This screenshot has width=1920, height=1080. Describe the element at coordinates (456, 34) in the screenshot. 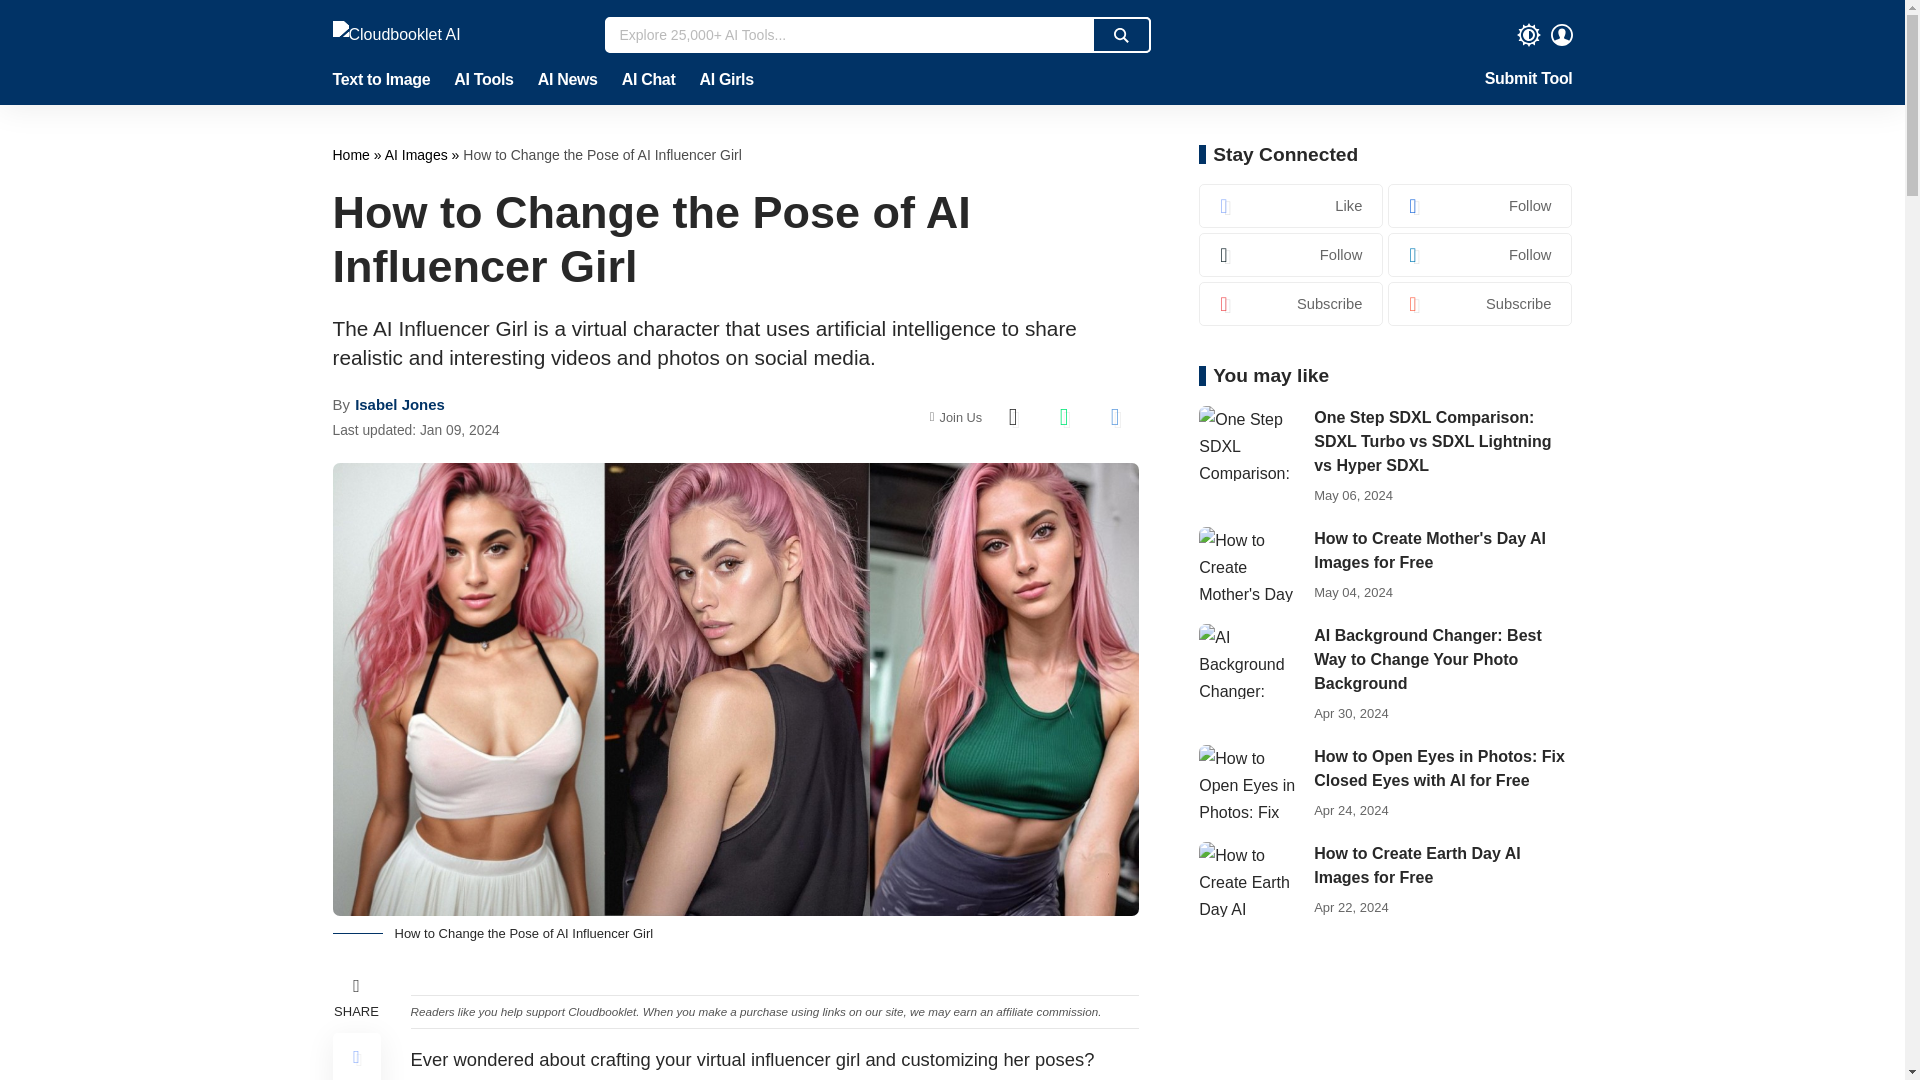

I see `Cloudbooklet AI` at that location.